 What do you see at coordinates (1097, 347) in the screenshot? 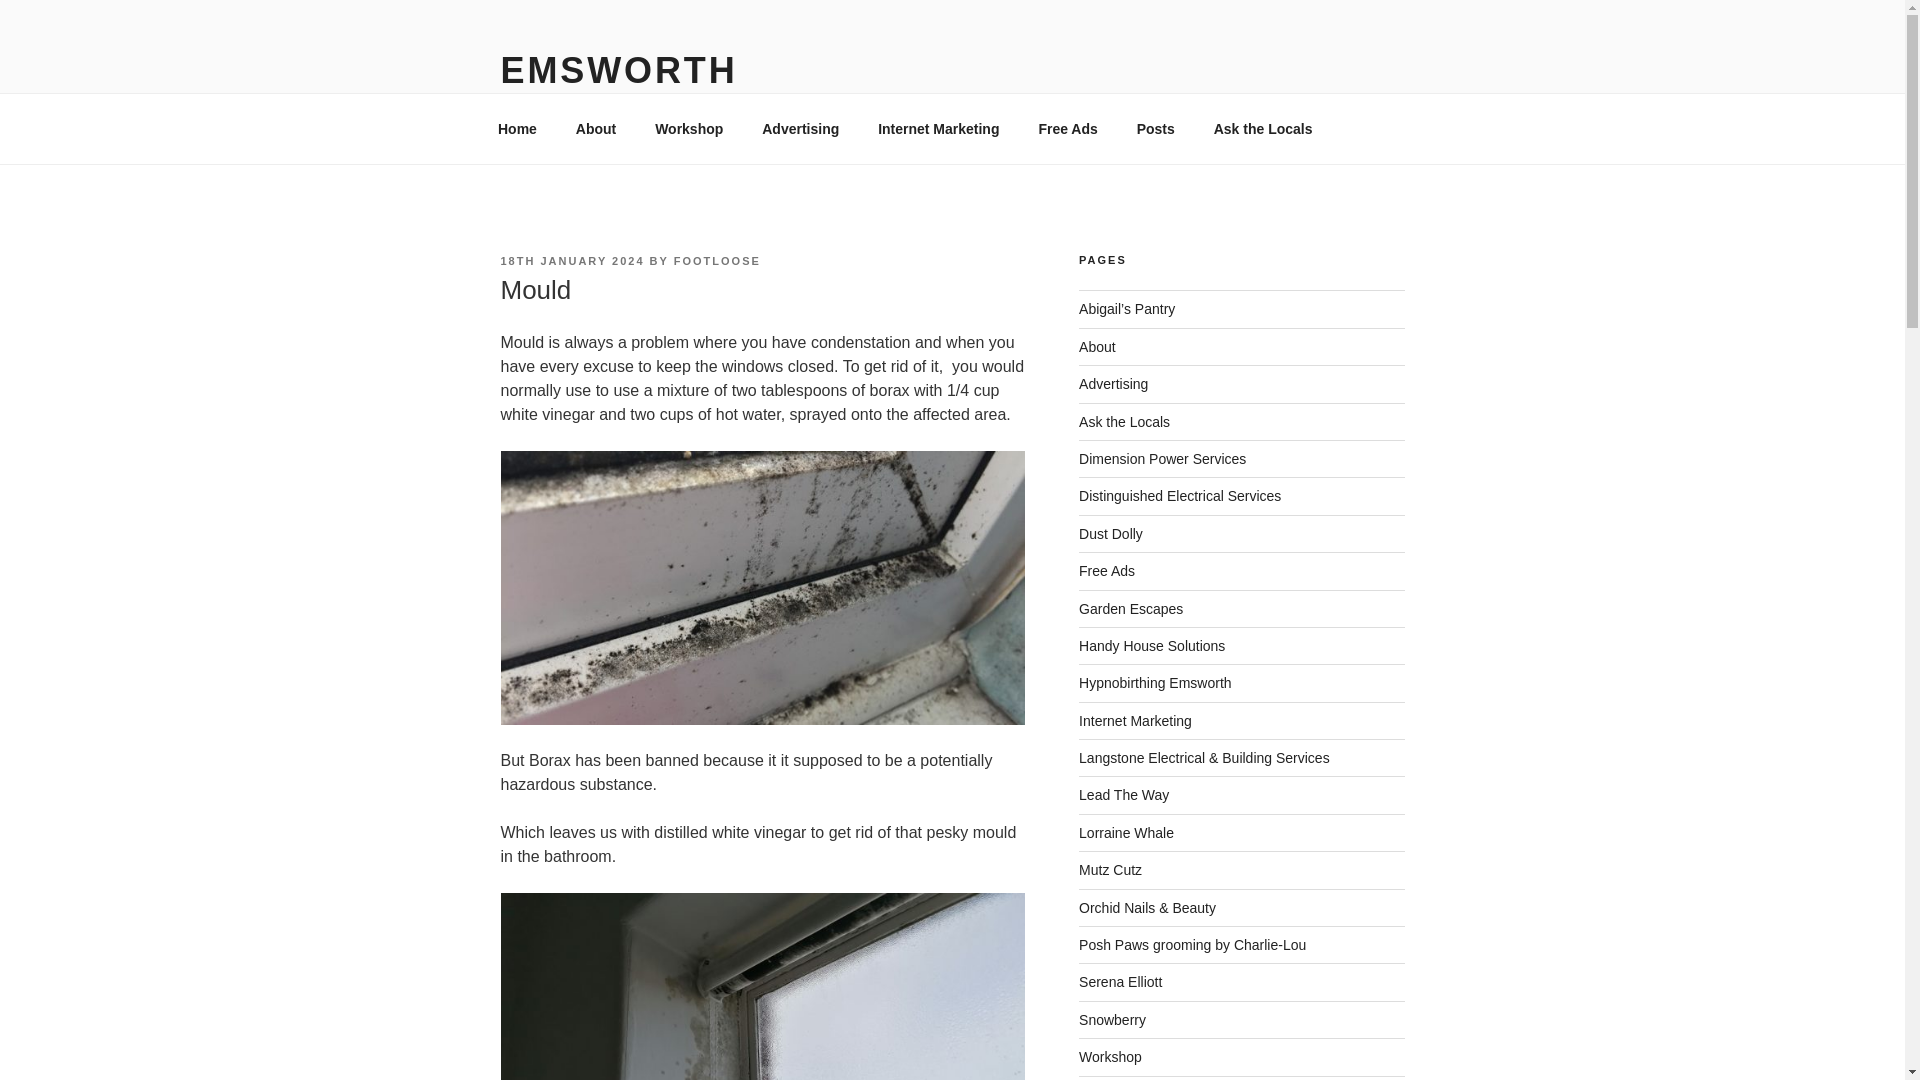
I see `About` at bounding box center [1097, 347].